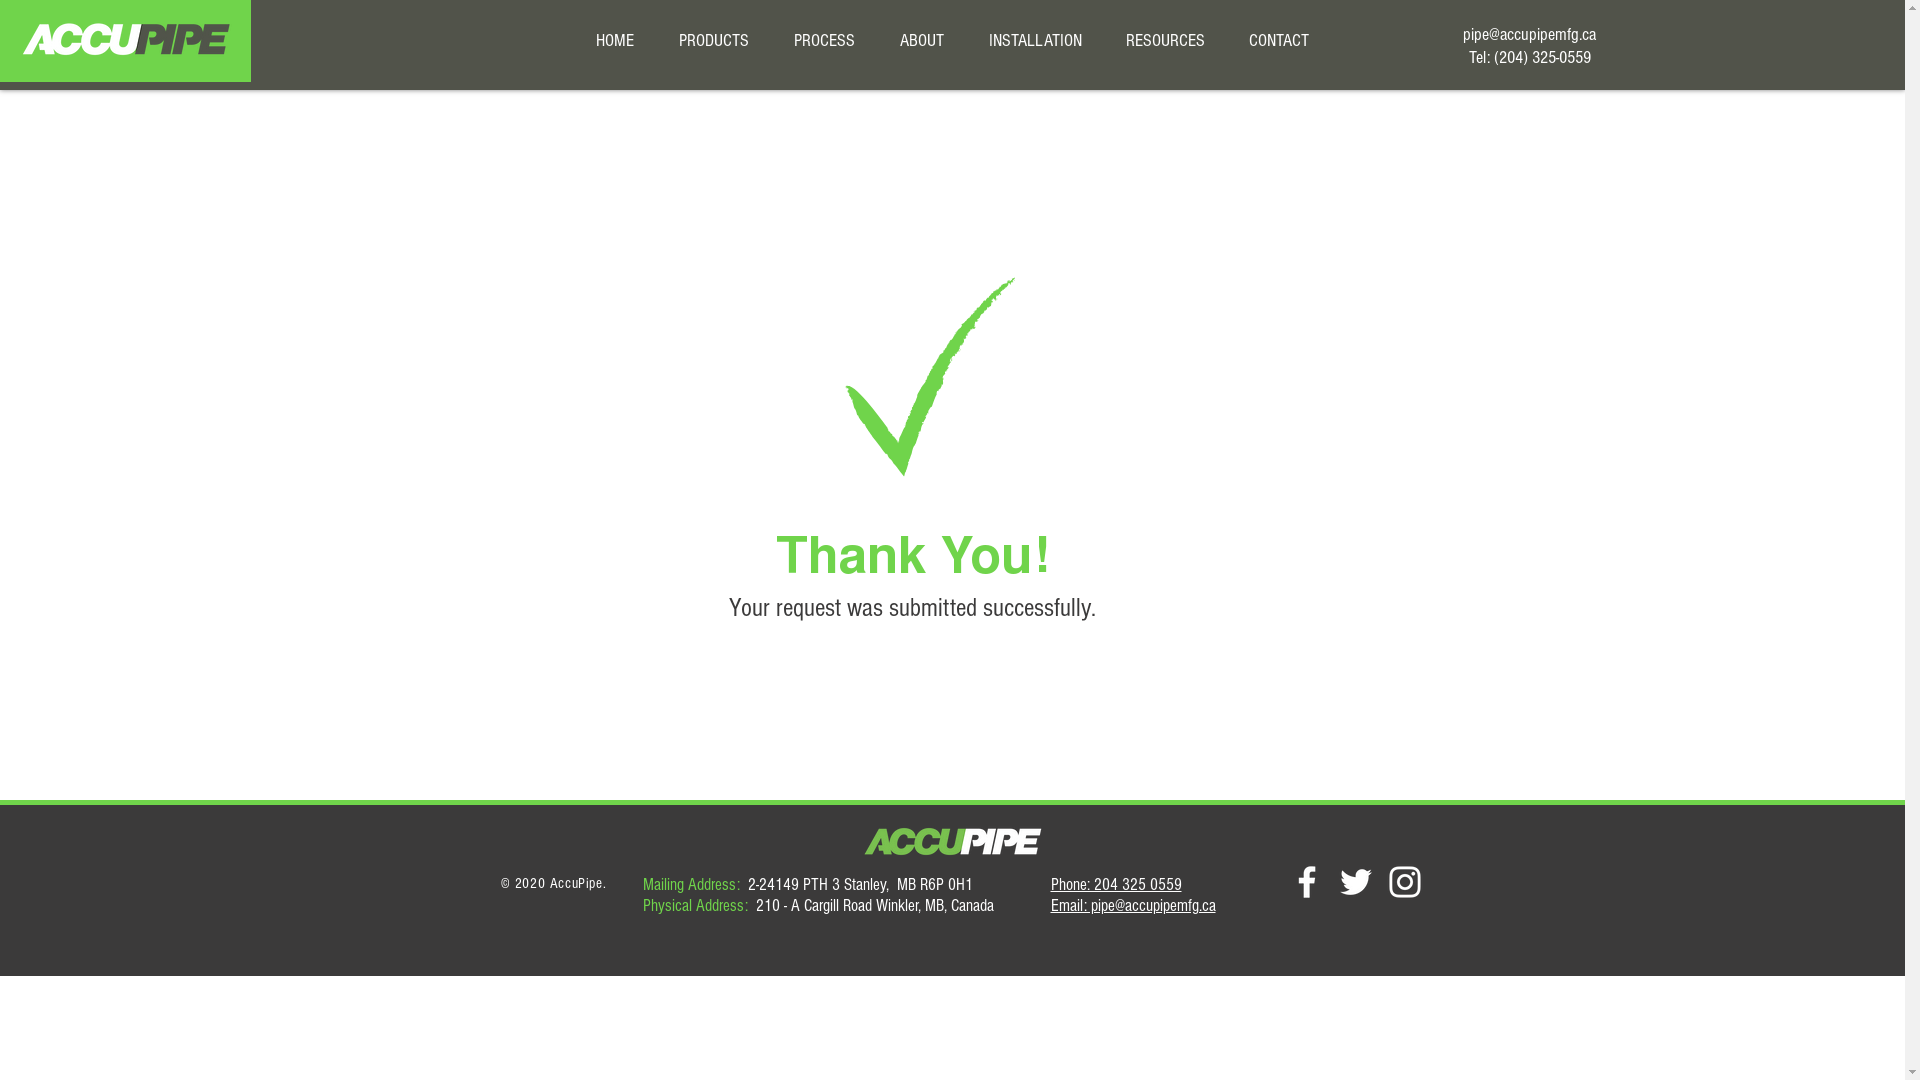 The width and height of the screenshot is (1920, 1080). I want to click on Tel: (204) 325-0559, so click(1529, 56).